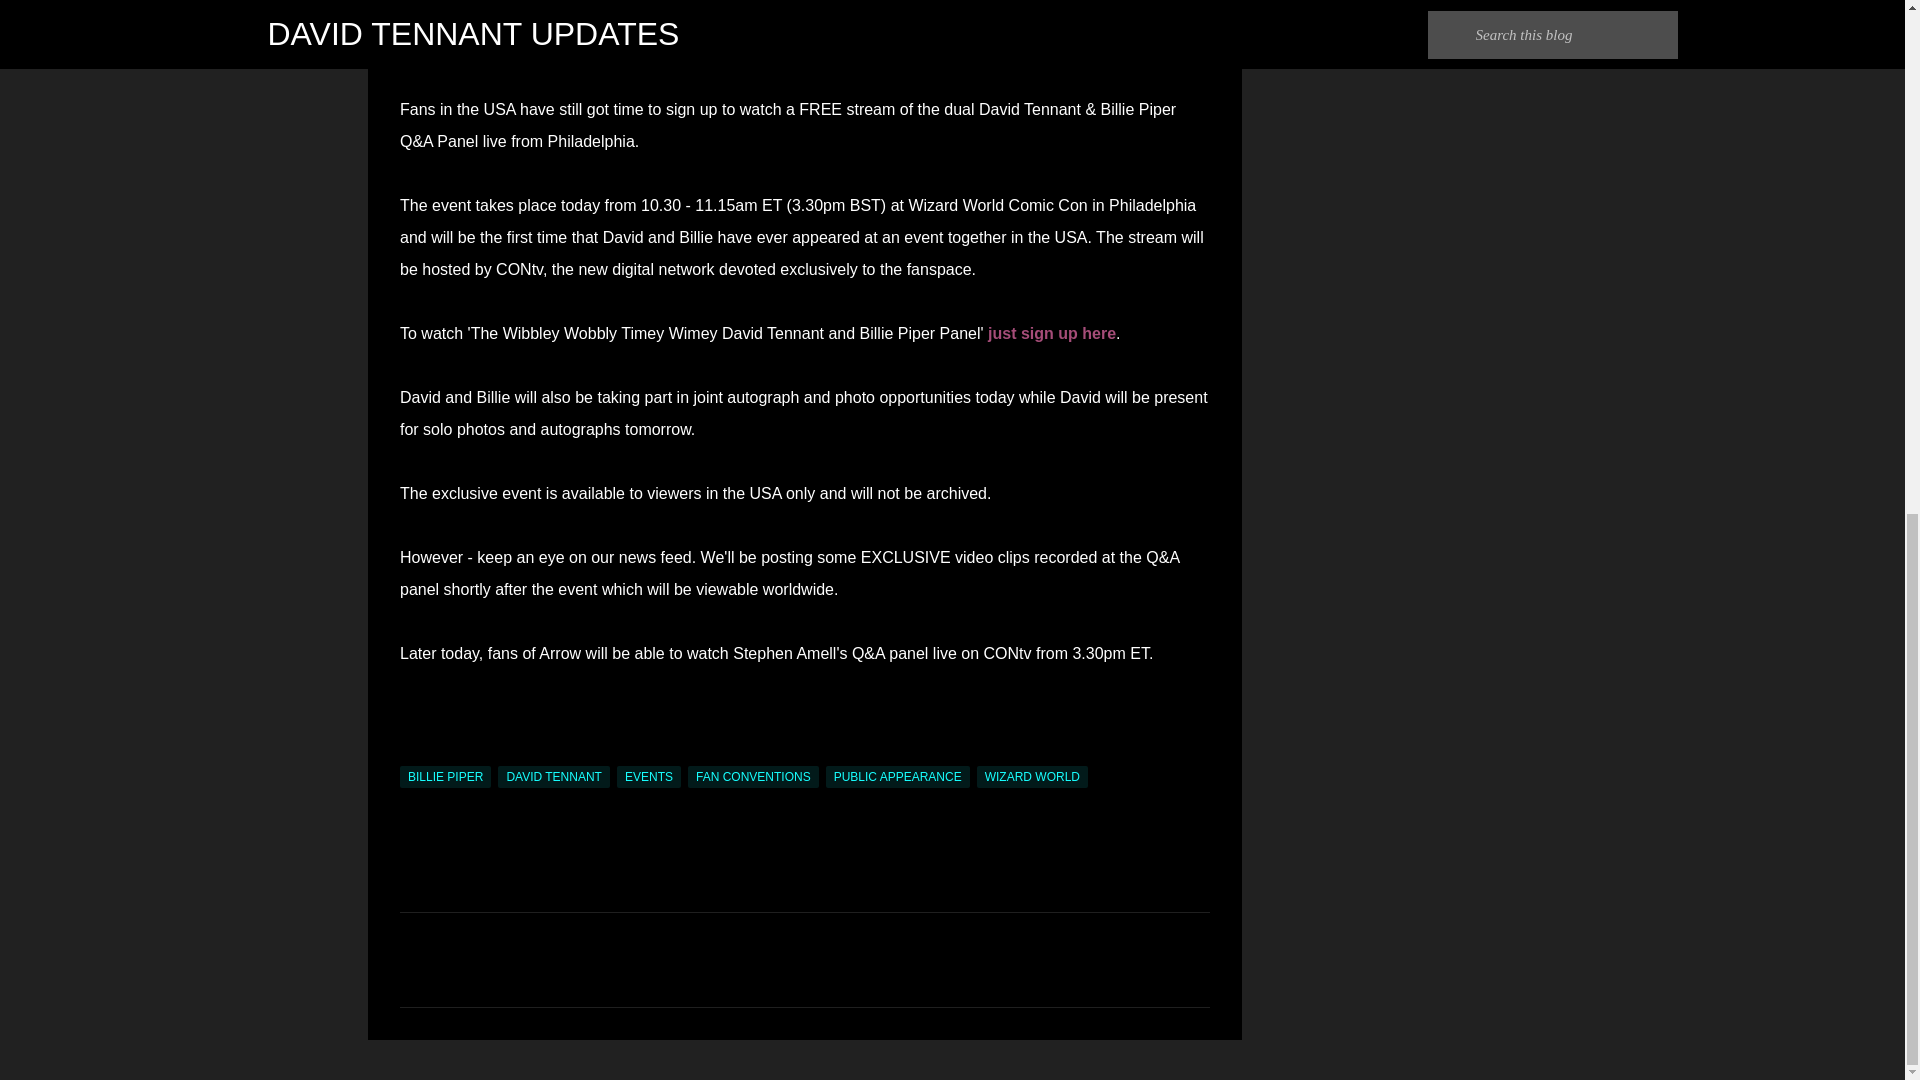 The height and width of the screenshot is (1080, 1920). I want to click on just sign up here, so click(1052, 334).